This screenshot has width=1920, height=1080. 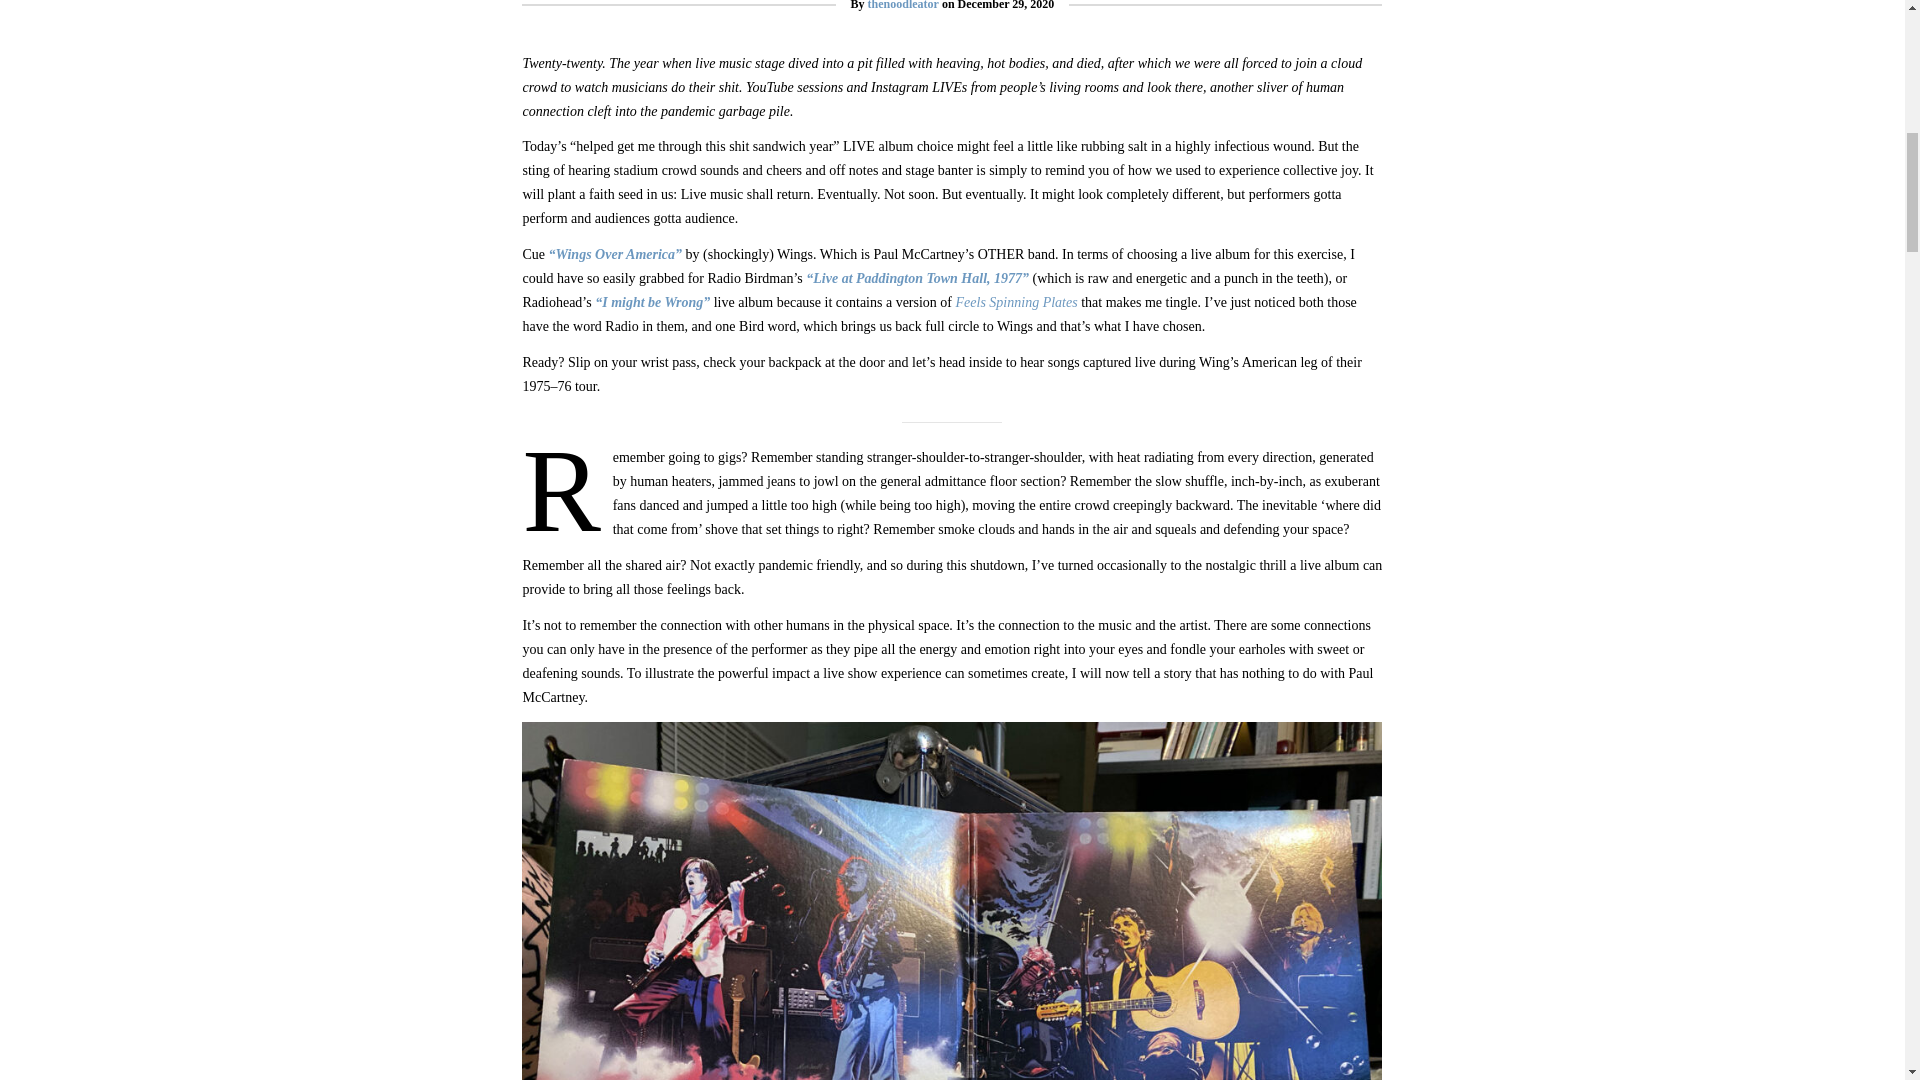 I want to click on Feels Spinning Plates, so click(x=1016, y=302).